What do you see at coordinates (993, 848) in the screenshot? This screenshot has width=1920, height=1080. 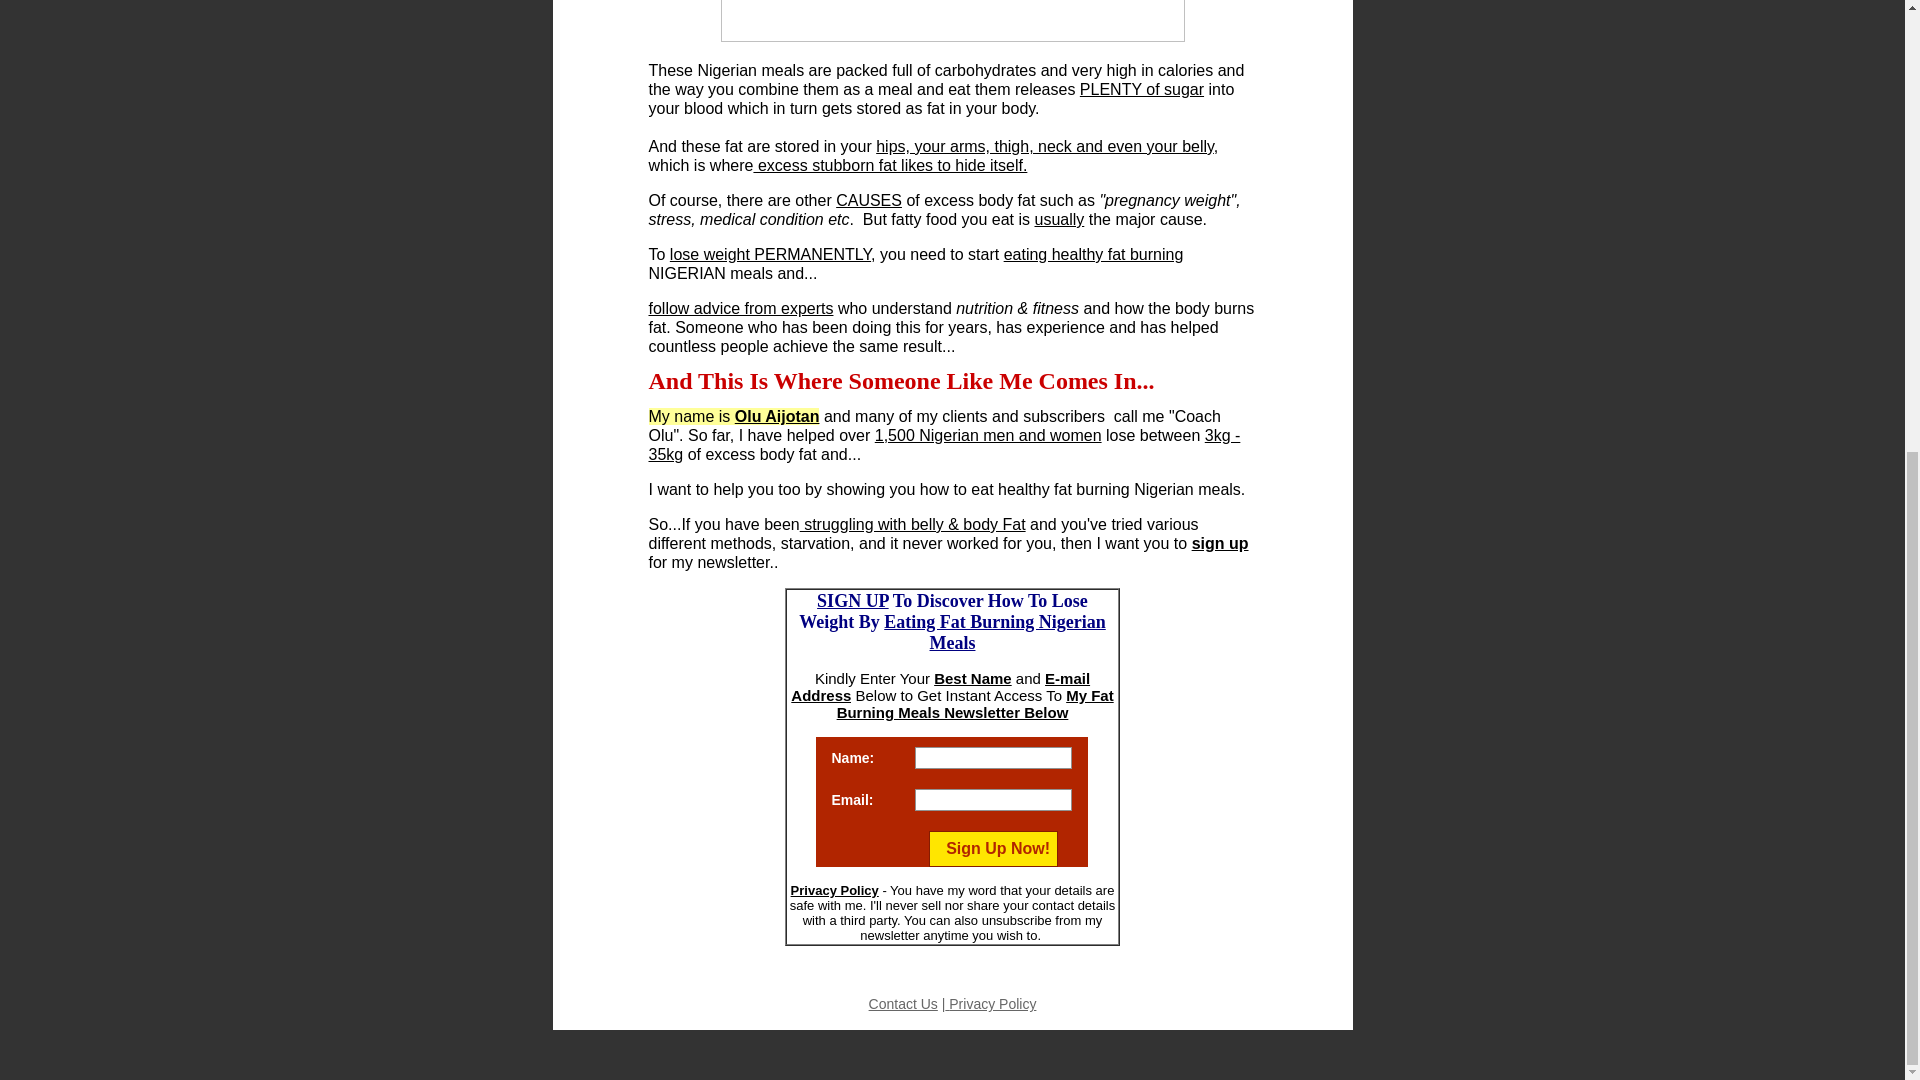 I see `Sign Up Now!` at bounding box center [993, 848].